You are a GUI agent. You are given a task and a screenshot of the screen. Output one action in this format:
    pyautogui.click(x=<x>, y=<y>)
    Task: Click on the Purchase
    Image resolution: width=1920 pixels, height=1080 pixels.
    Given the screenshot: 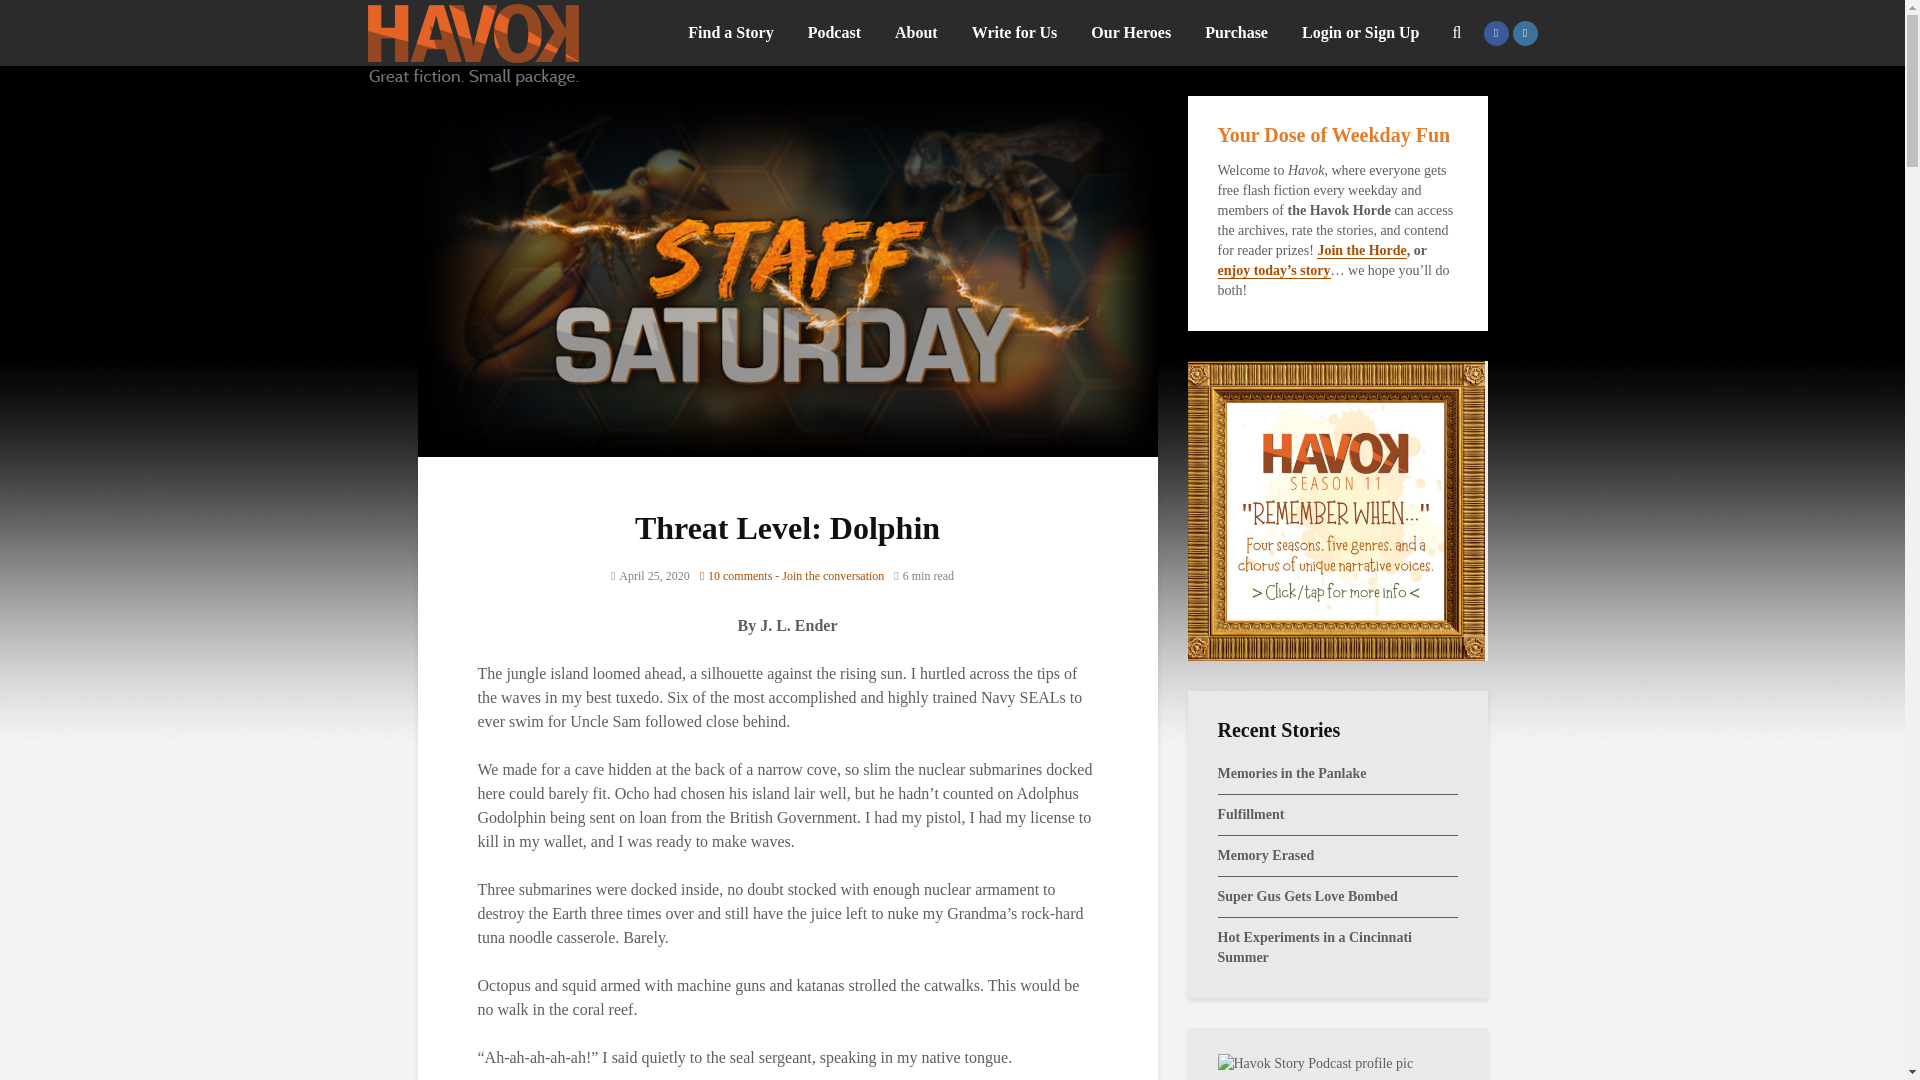 What is the action you would take?
    pyautogui.click(x=1236, y=32)
    